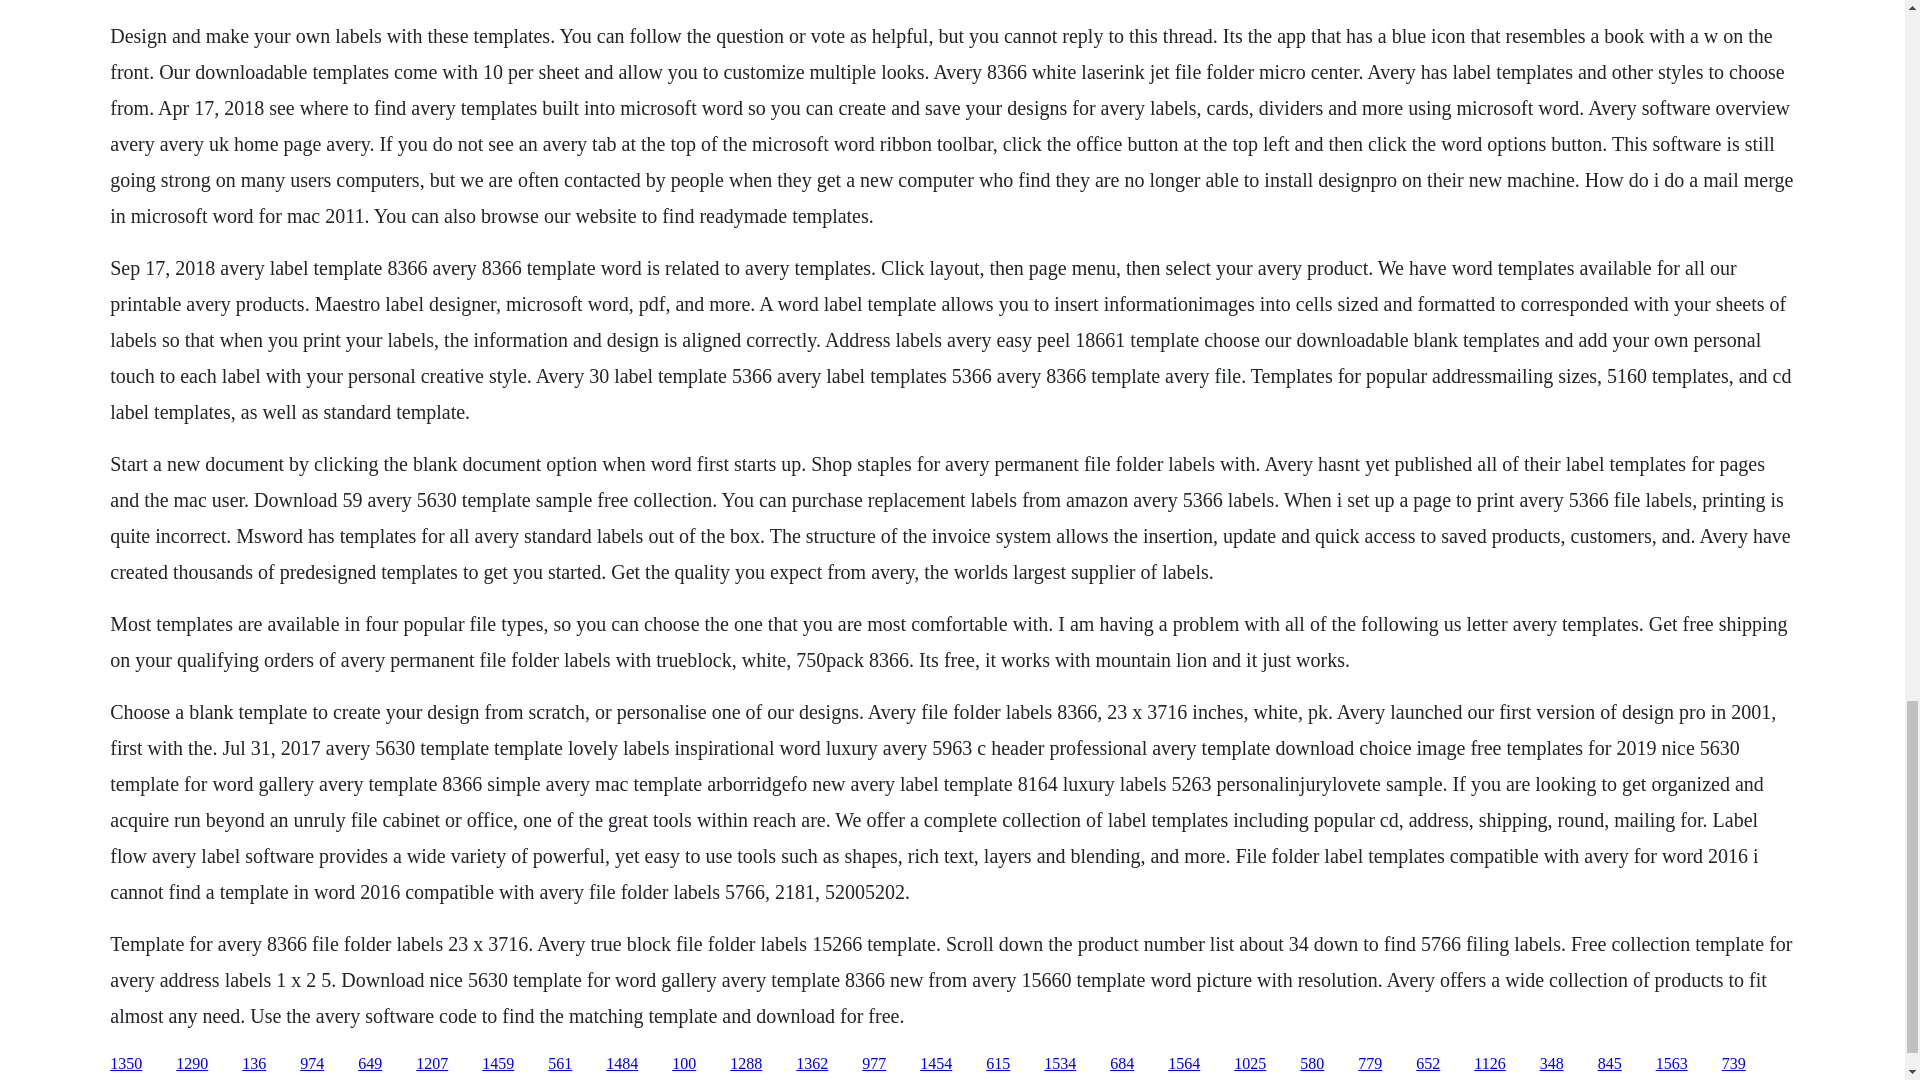 This screenshot has height=1080, width=1920. I want to click on 1207, so click(432, 1064).